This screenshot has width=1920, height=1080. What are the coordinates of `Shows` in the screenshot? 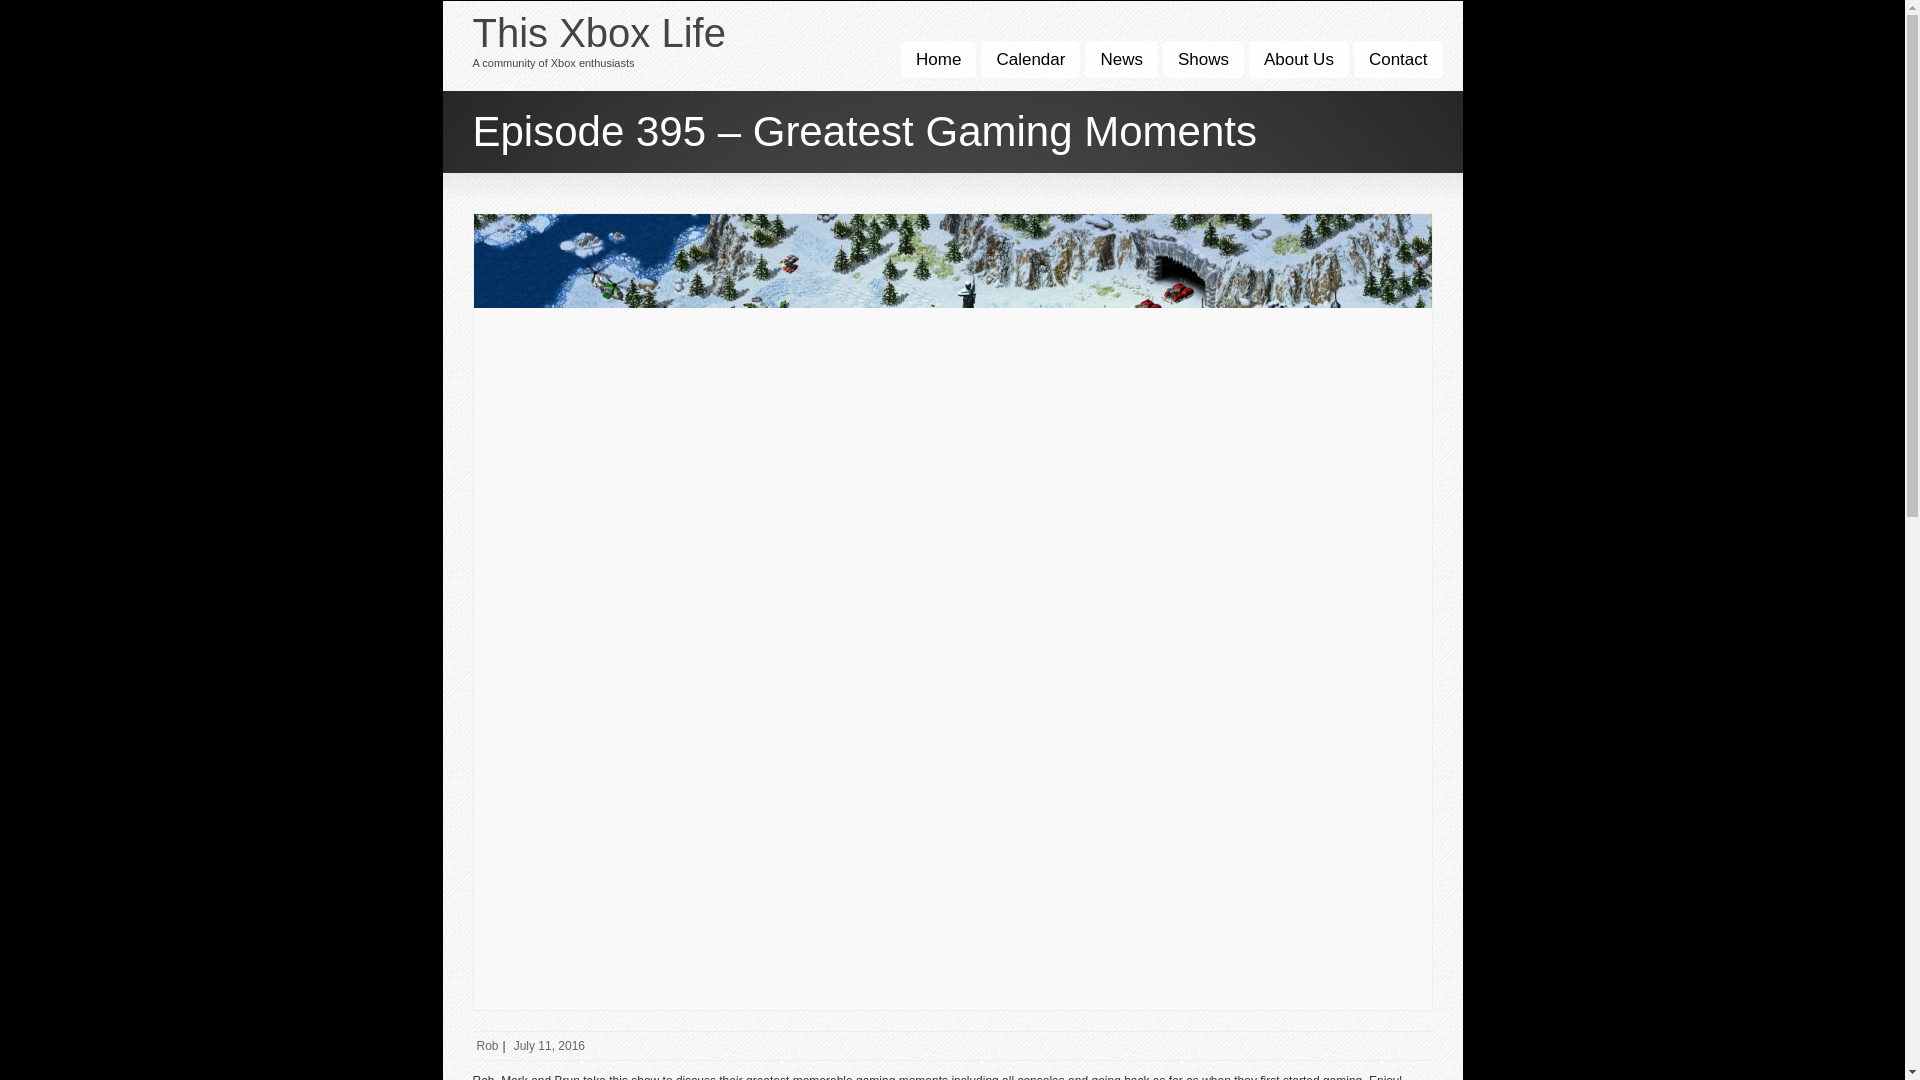 It's located at (1204, 59).